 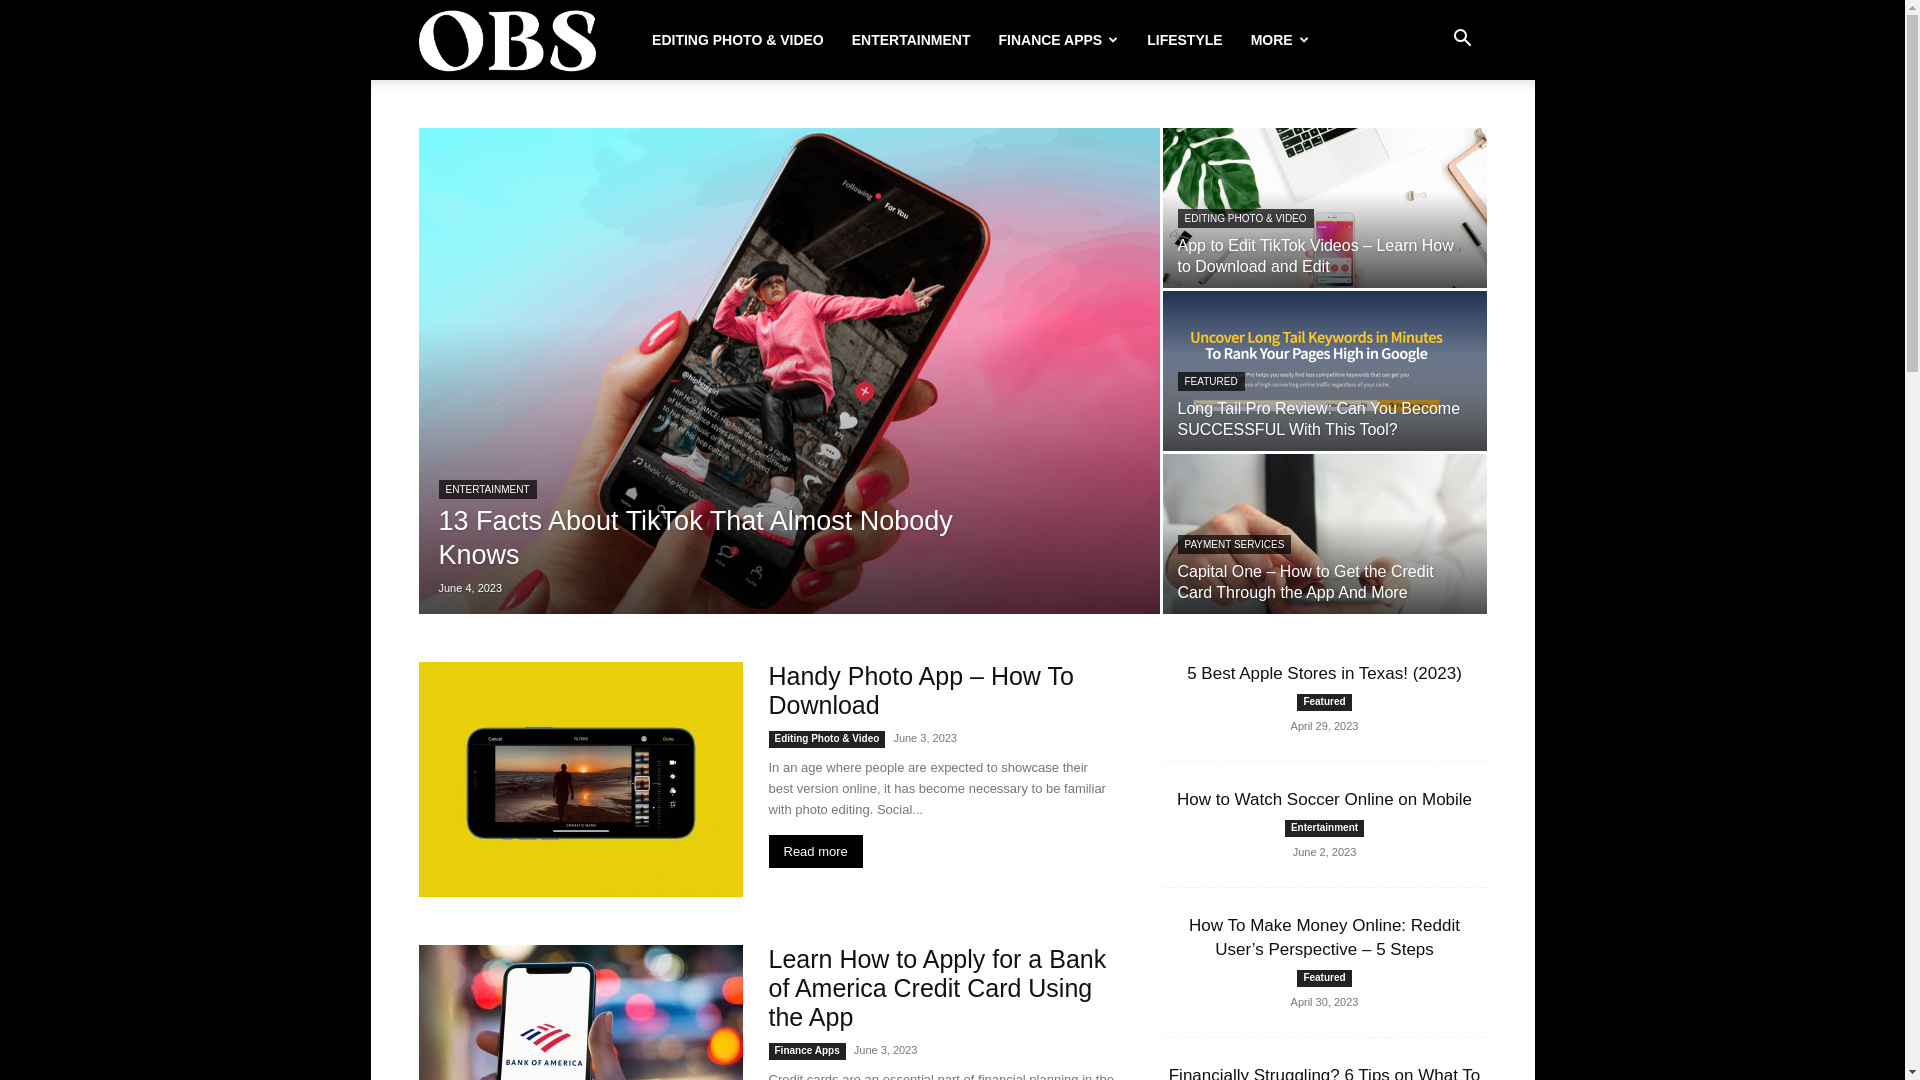 What do you see at coordinates (1212, 382) in the screenshot?
I see `FEATURED` at bounding box center [1212, 382].